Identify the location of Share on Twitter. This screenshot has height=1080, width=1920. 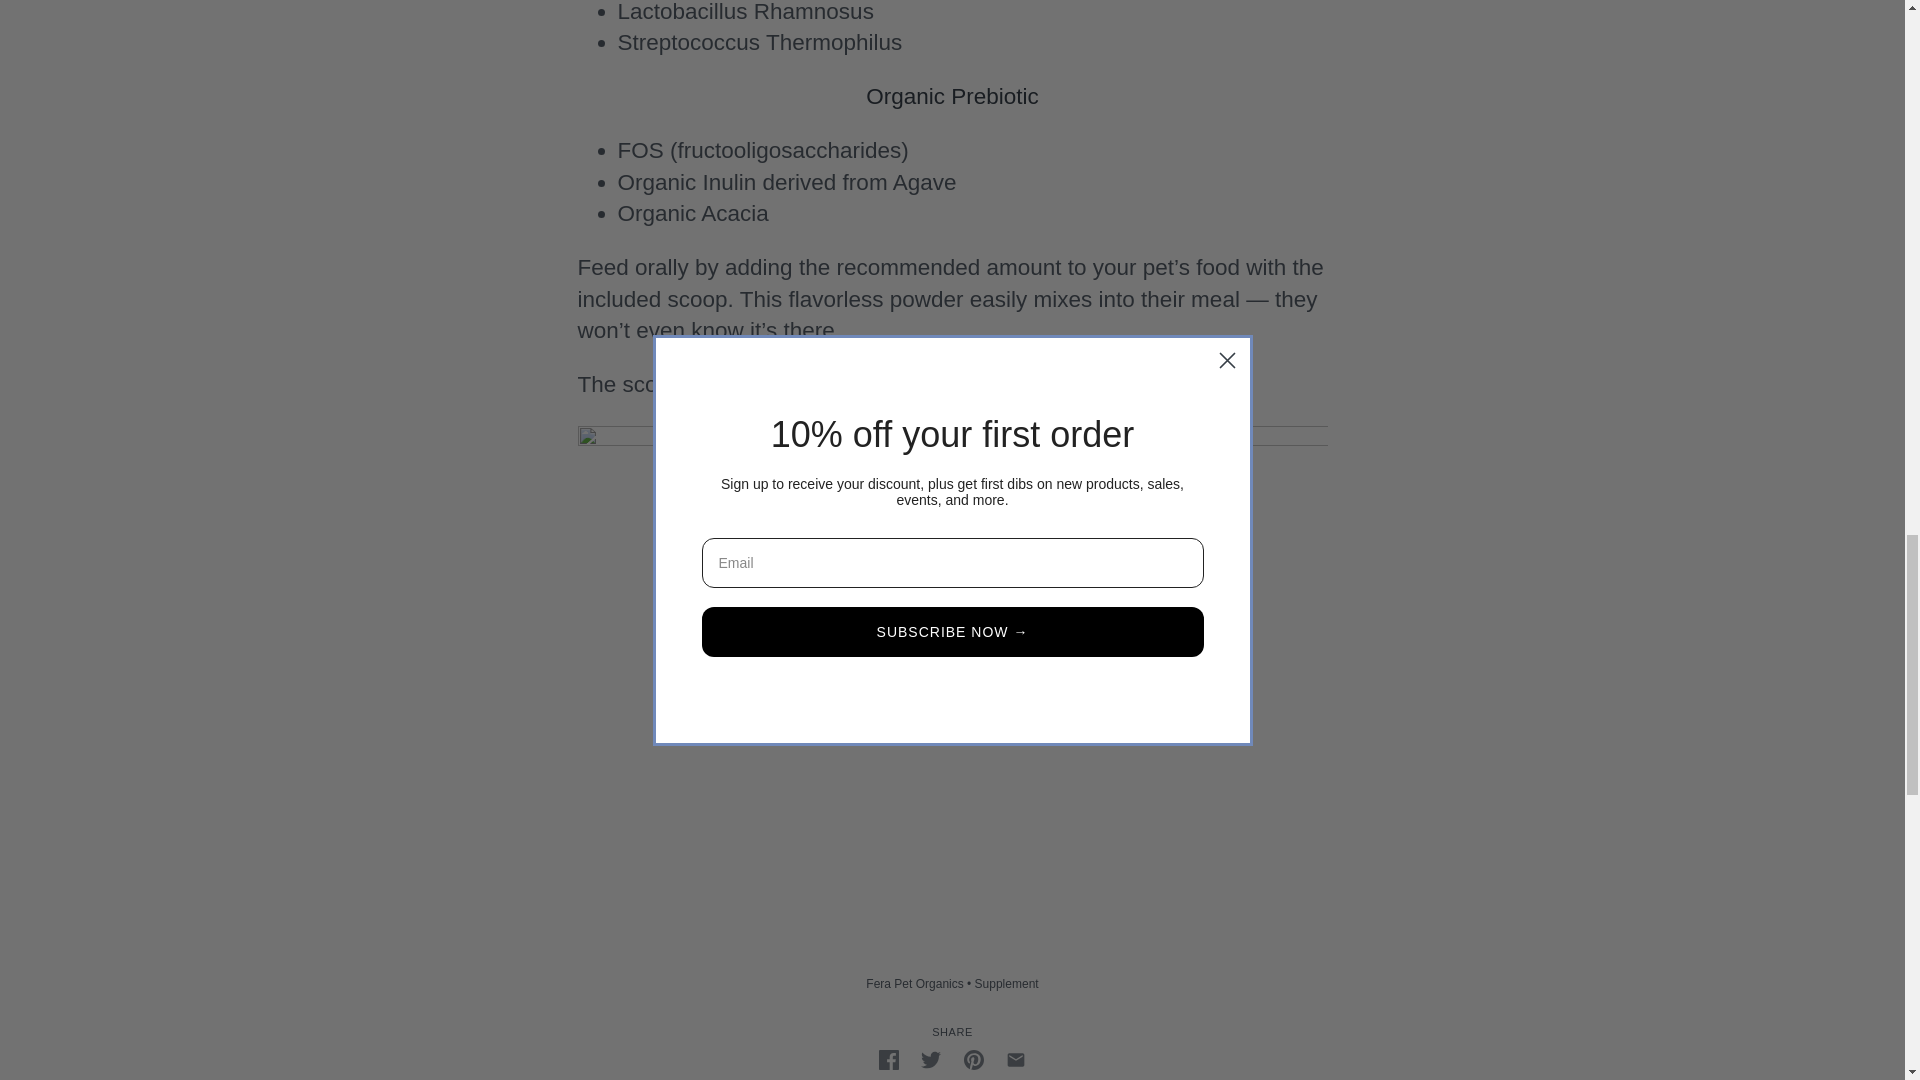
(930, 1059).